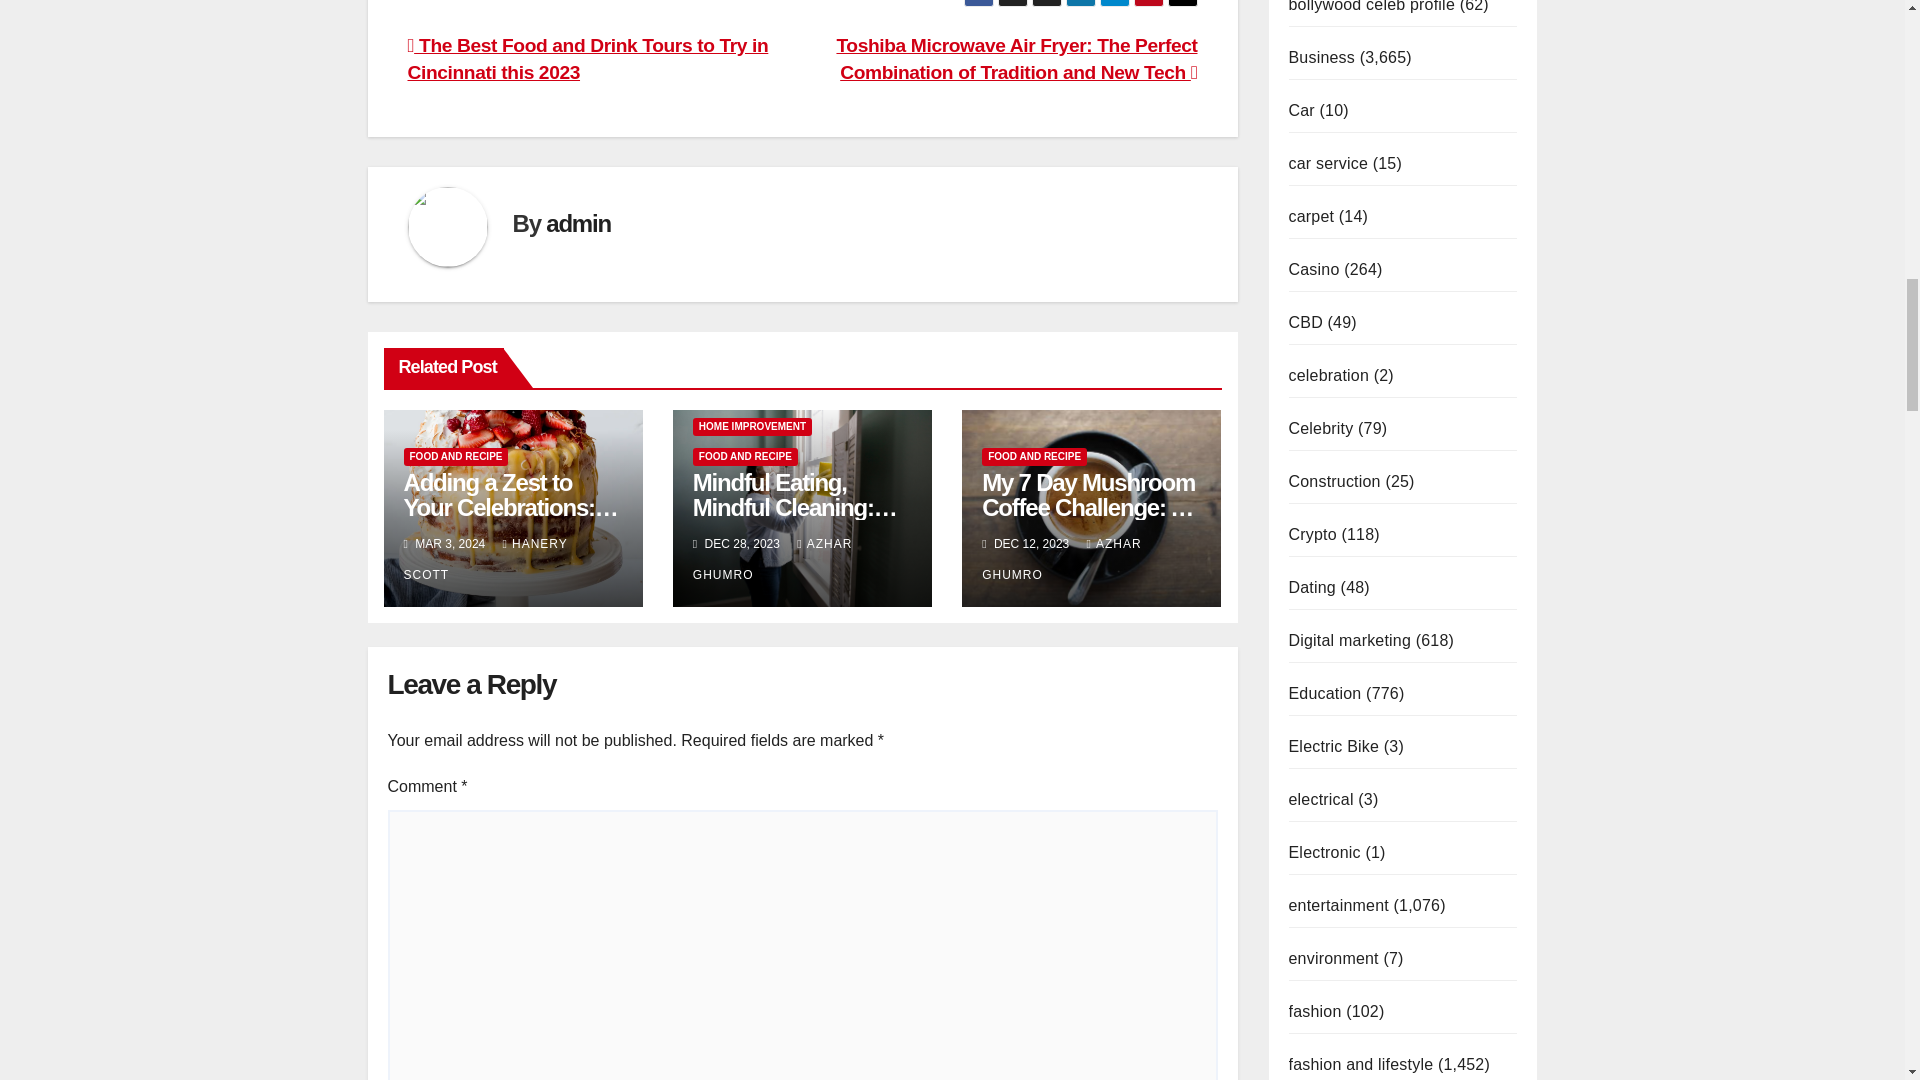  I want to click on HANERY SCOTT, so click(486, 559).